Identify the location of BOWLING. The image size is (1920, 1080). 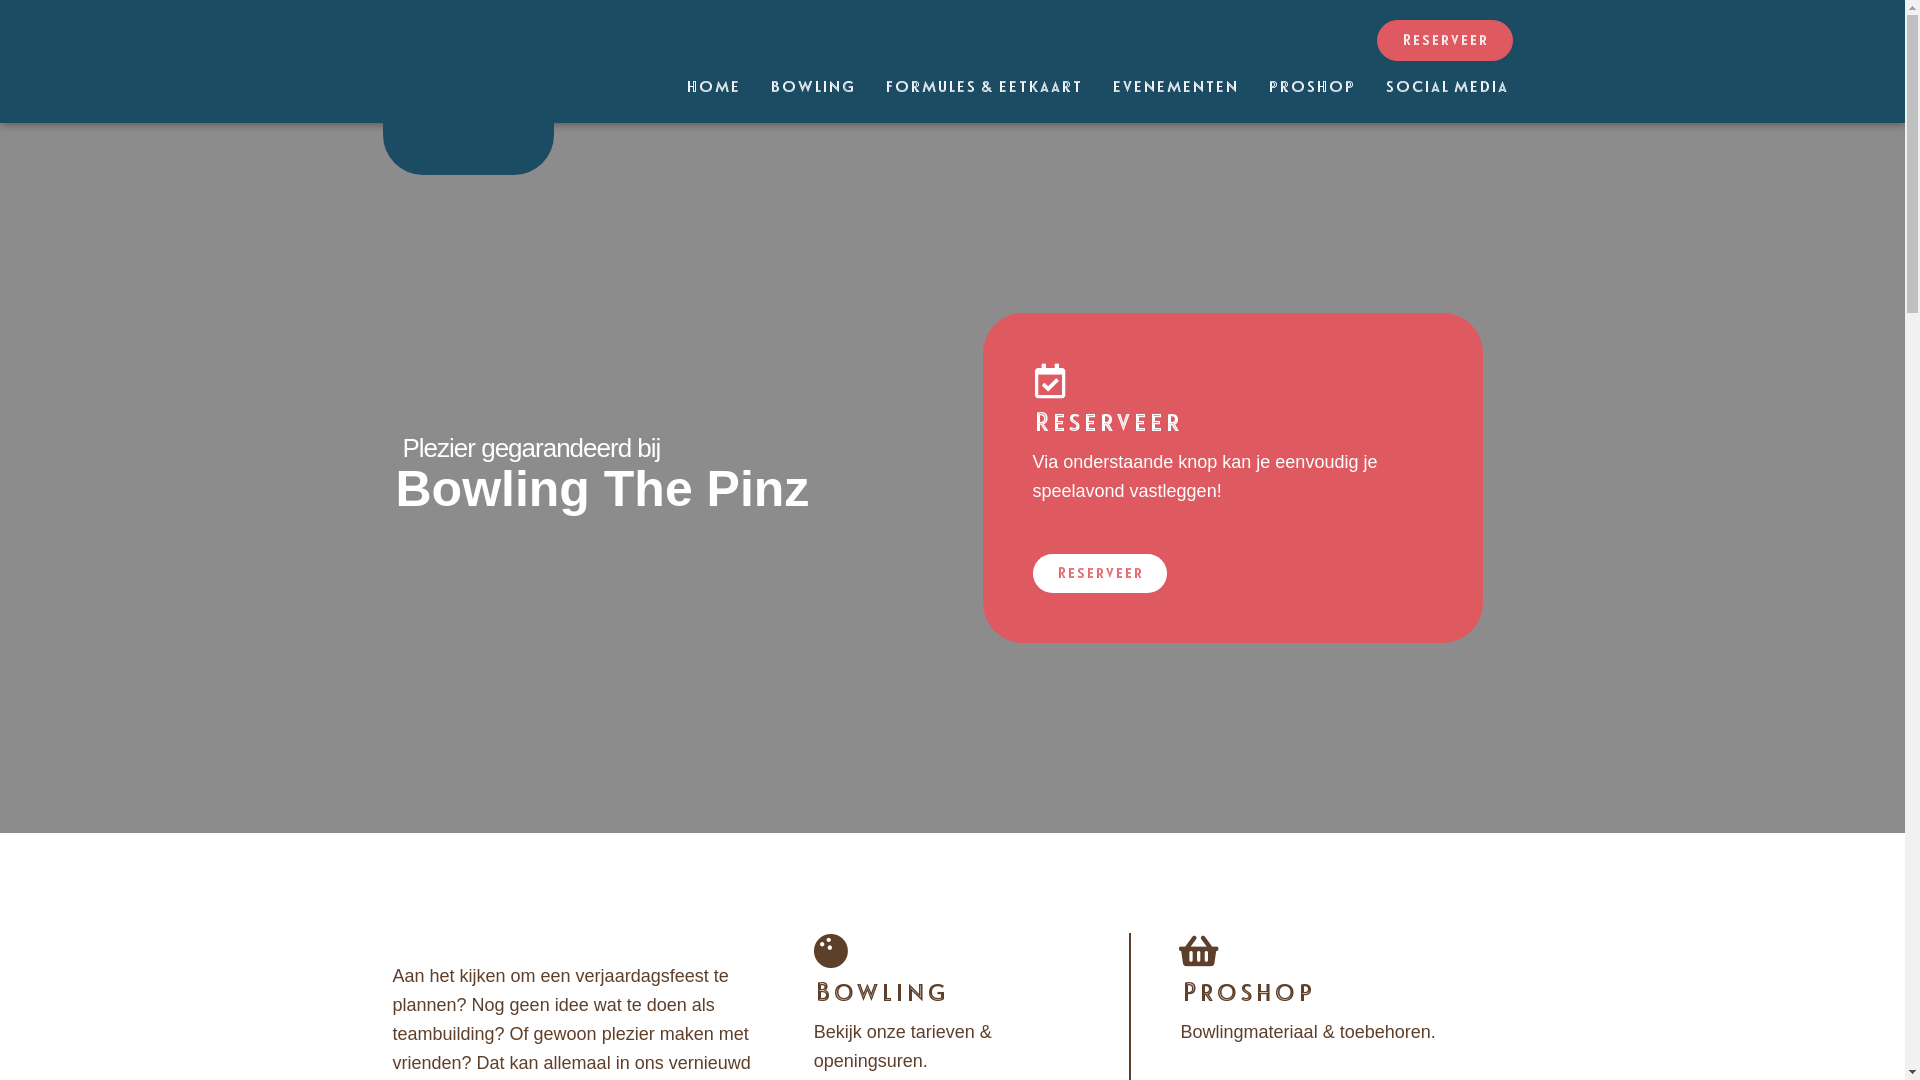
(812, 87).